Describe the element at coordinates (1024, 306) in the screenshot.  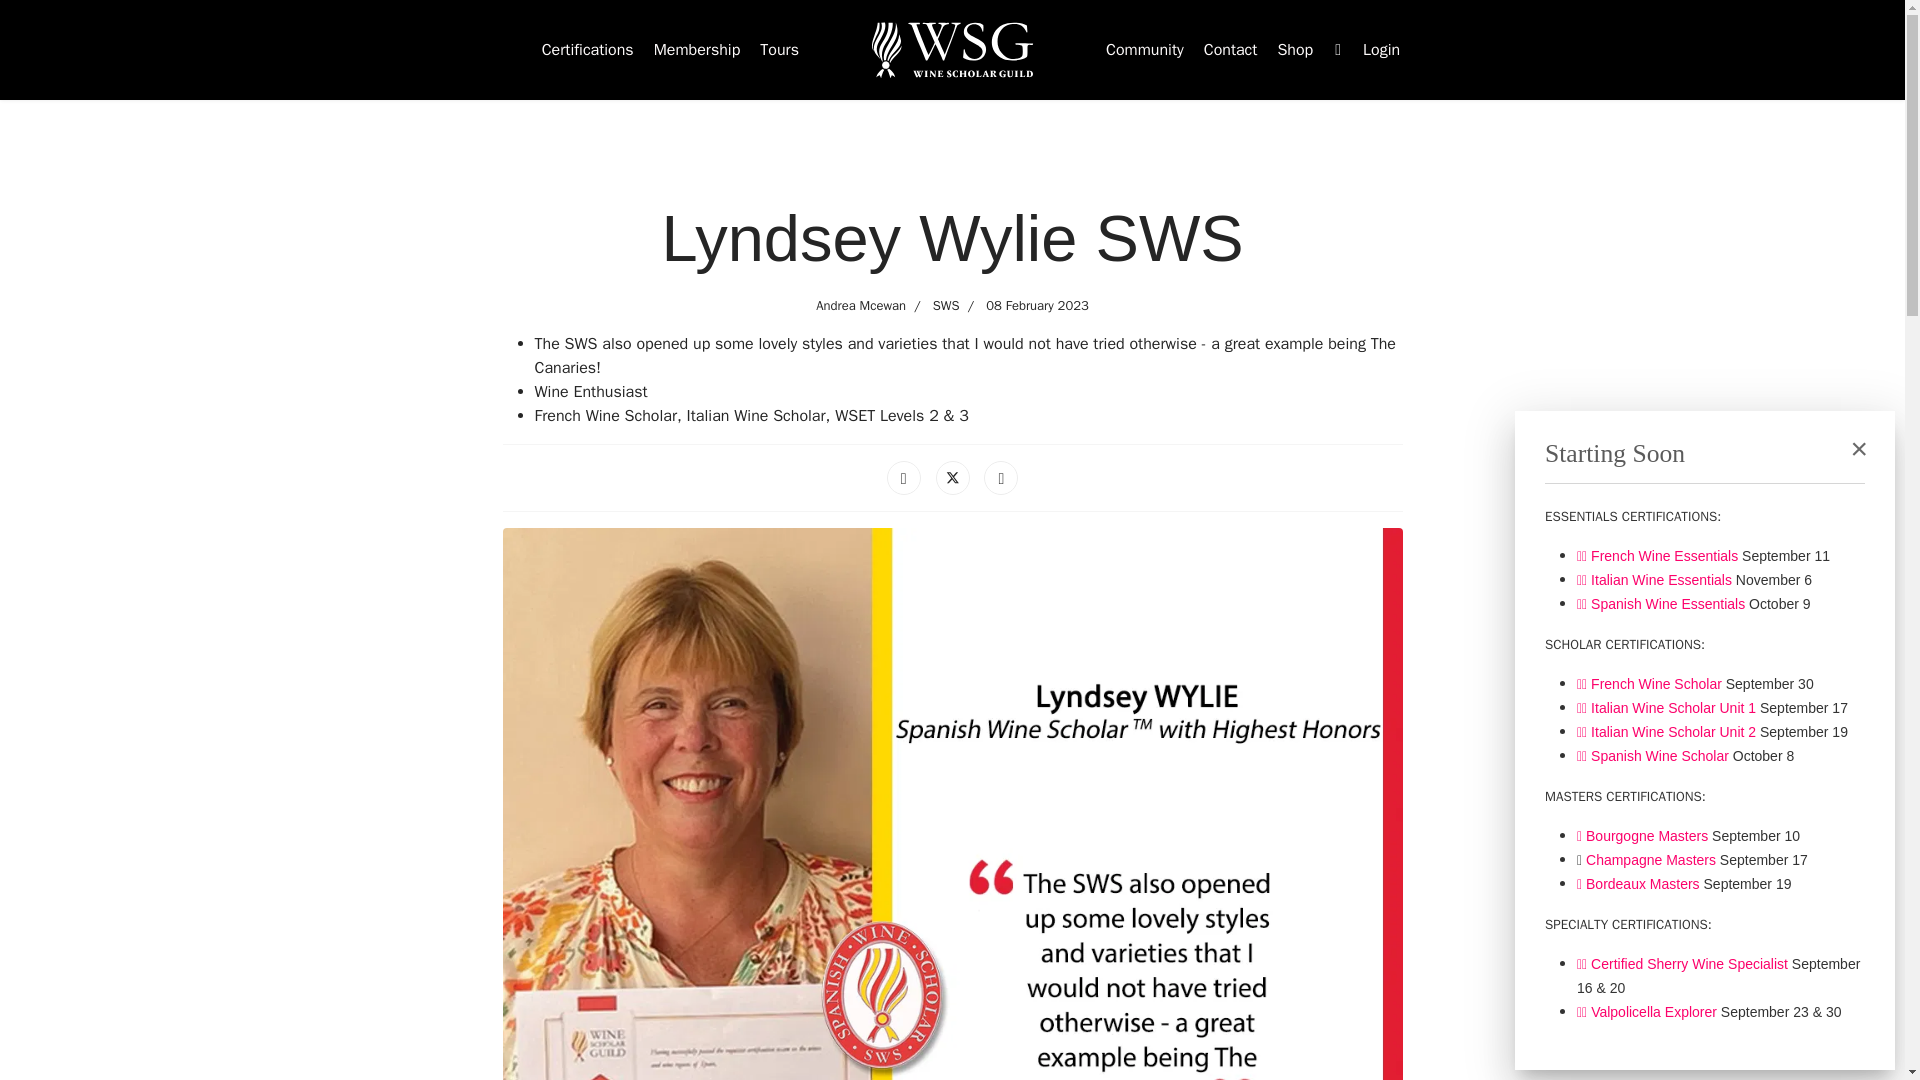
I see `Published: 08 February 2023` at that location.